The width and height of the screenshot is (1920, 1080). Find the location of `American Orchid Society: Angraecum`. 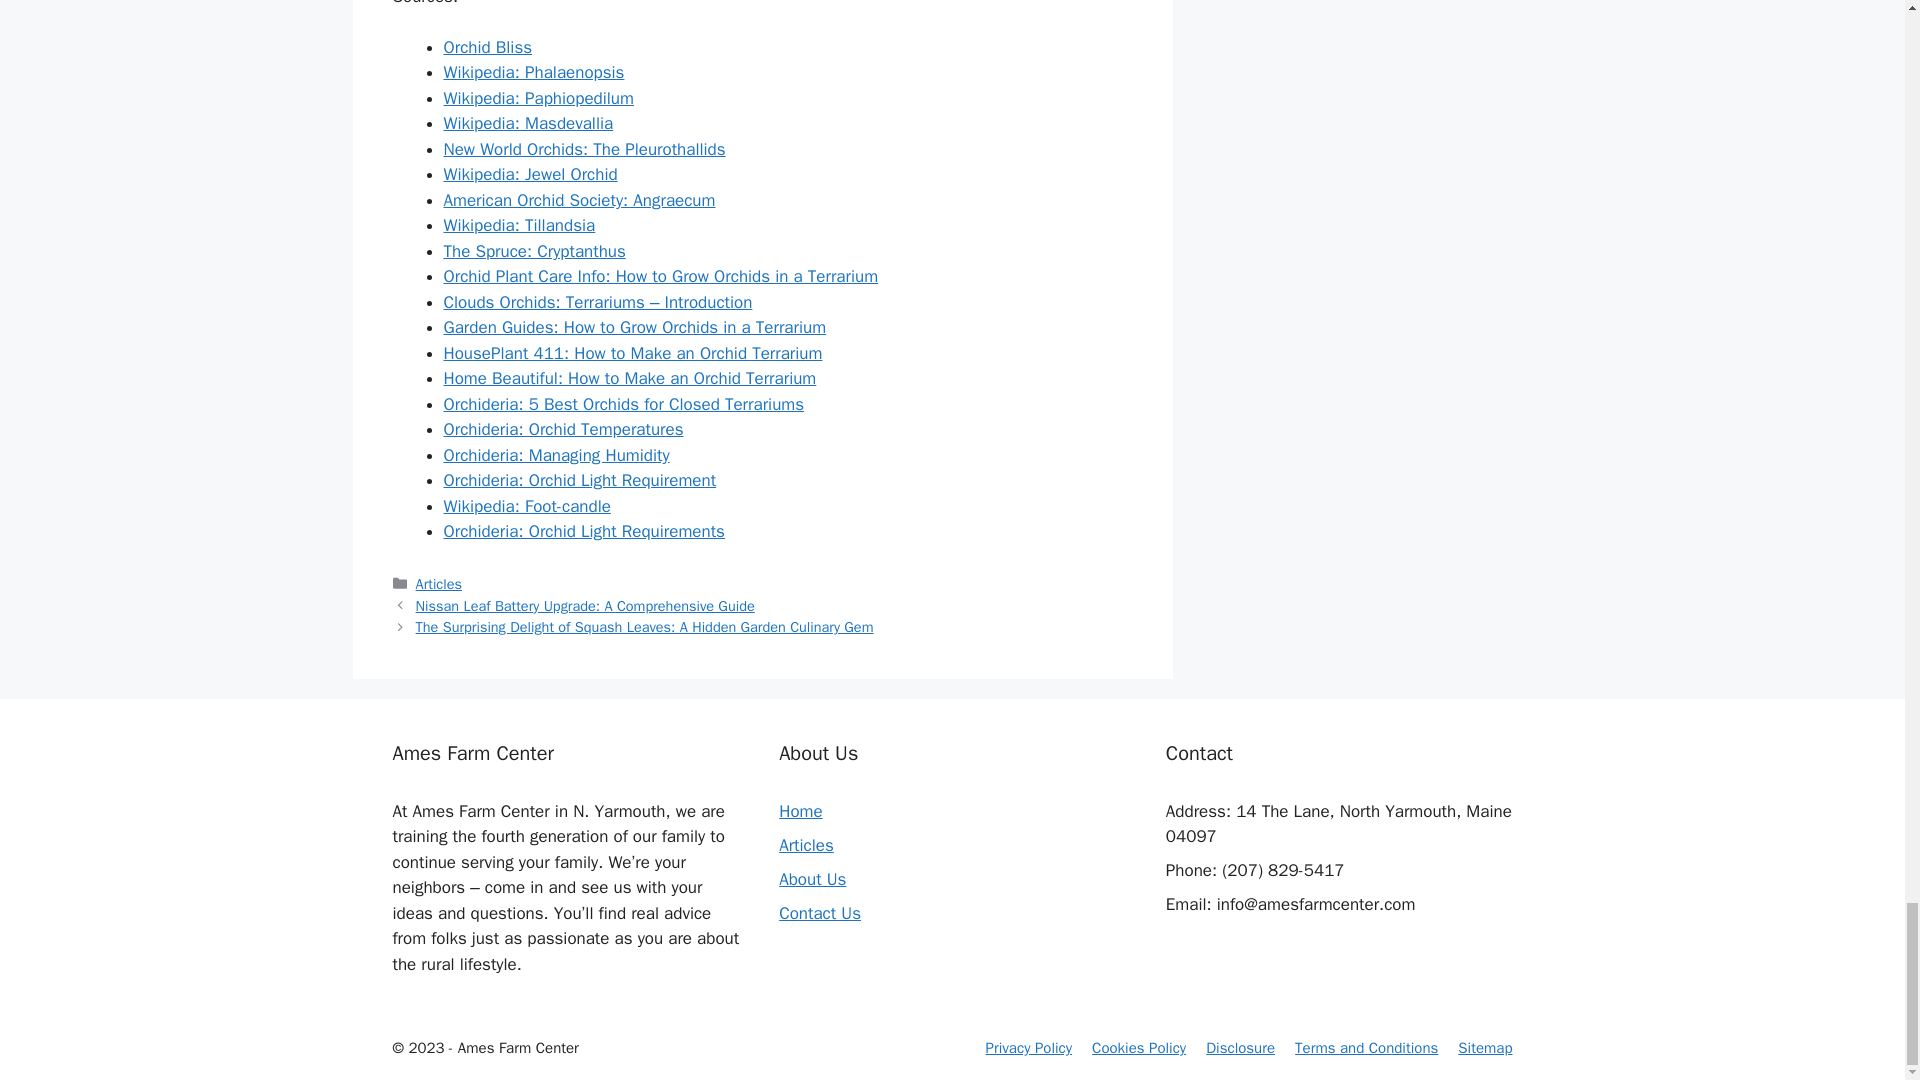

American Orchid Society: Angraecum is located at coordinates (580, 200).